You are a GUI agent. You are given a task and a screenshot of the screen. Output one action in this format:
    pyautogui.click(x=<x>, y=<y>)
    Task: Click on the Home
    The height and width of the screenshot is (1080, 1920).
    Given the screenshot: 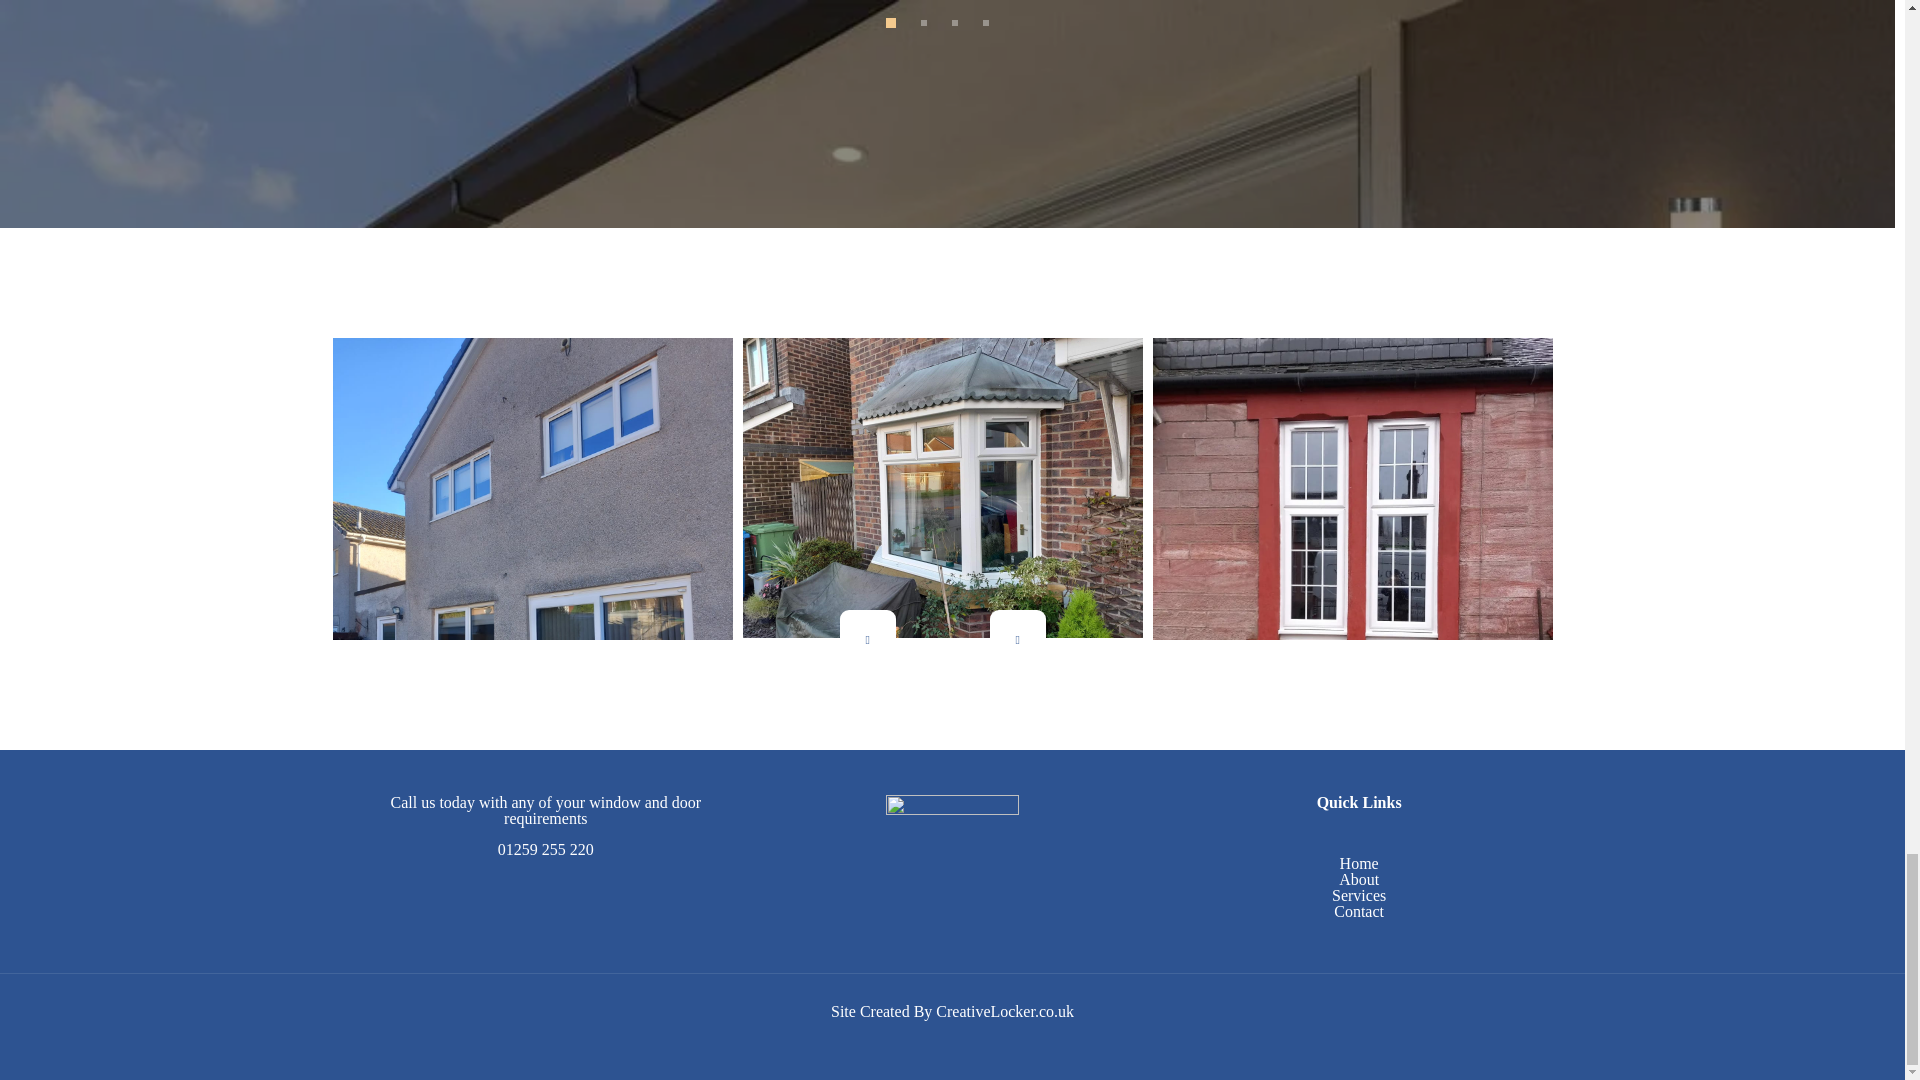 What is the action you would take?
    pyautogui.click(x=1359, y=863)
    